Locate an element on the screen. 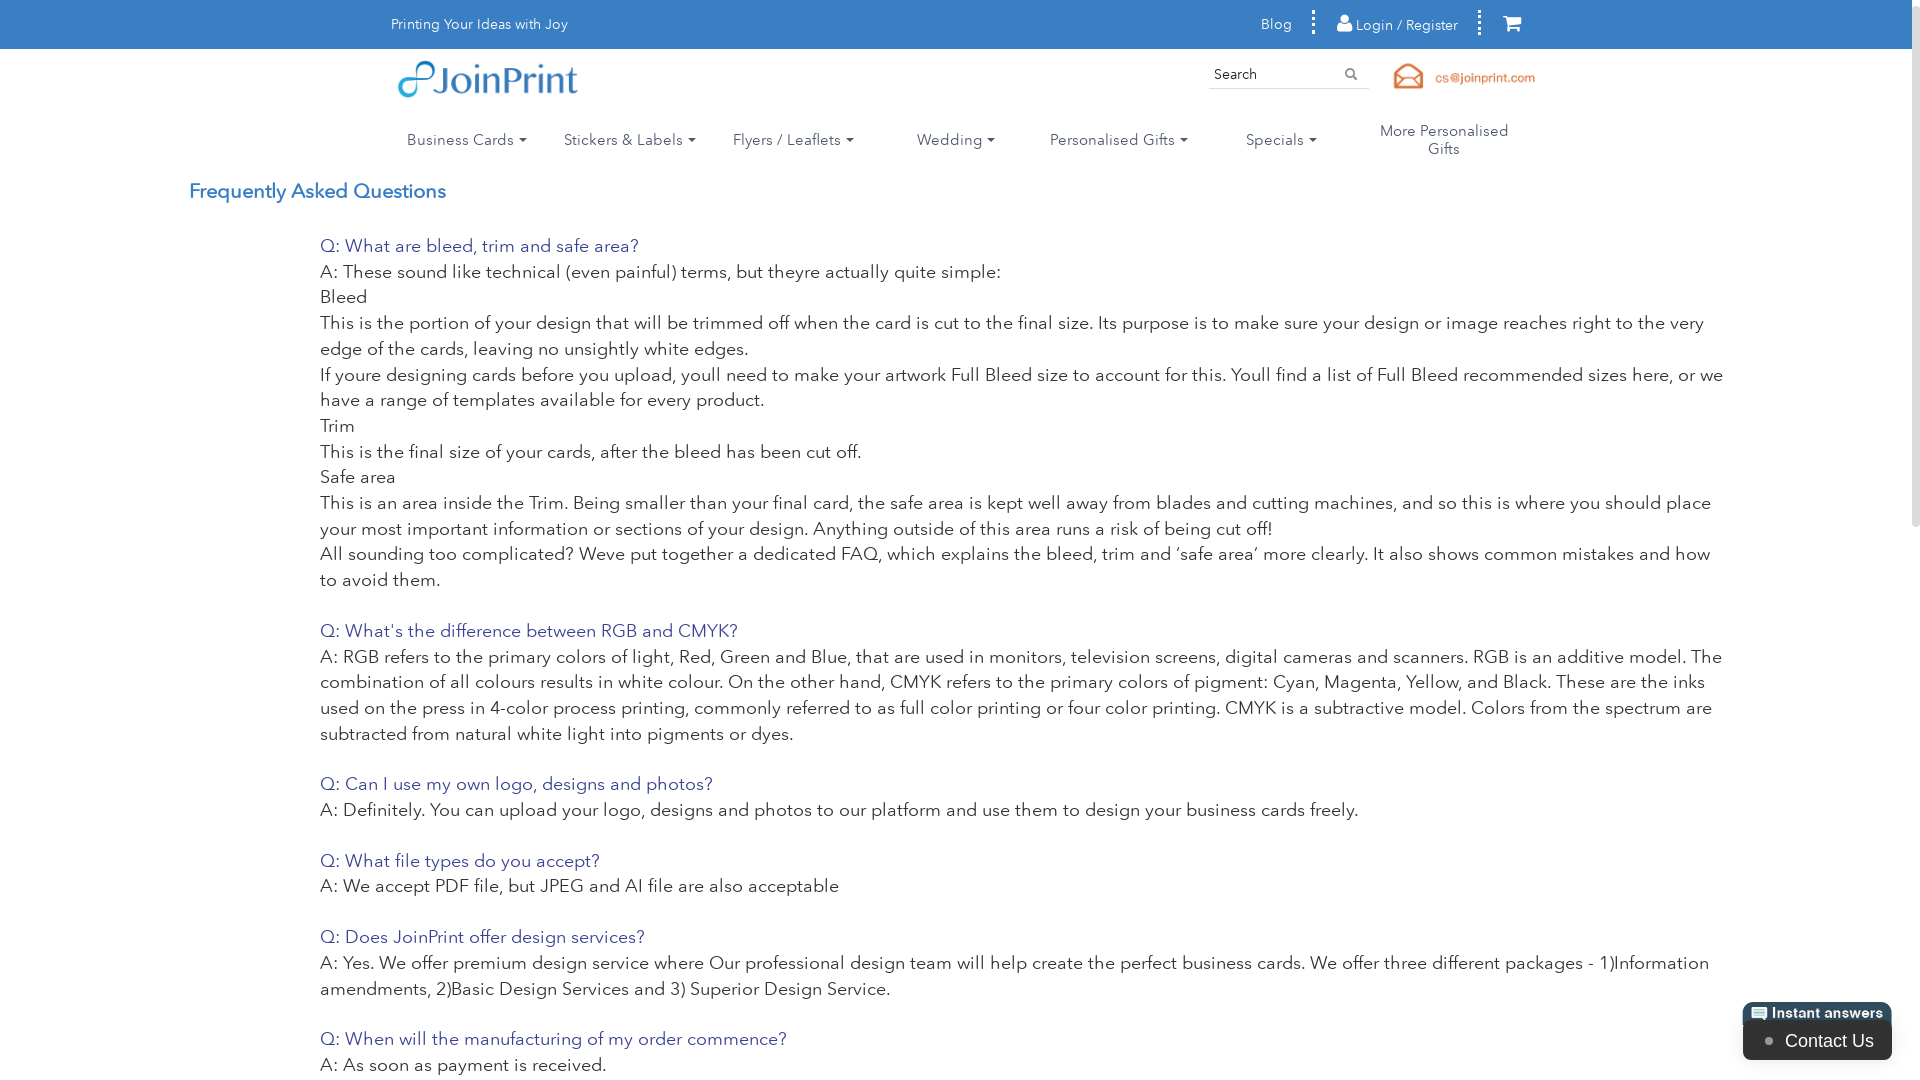 The width and height of the screenshot is (1920, 1080). Blog is located at coordinates (1276, 25).